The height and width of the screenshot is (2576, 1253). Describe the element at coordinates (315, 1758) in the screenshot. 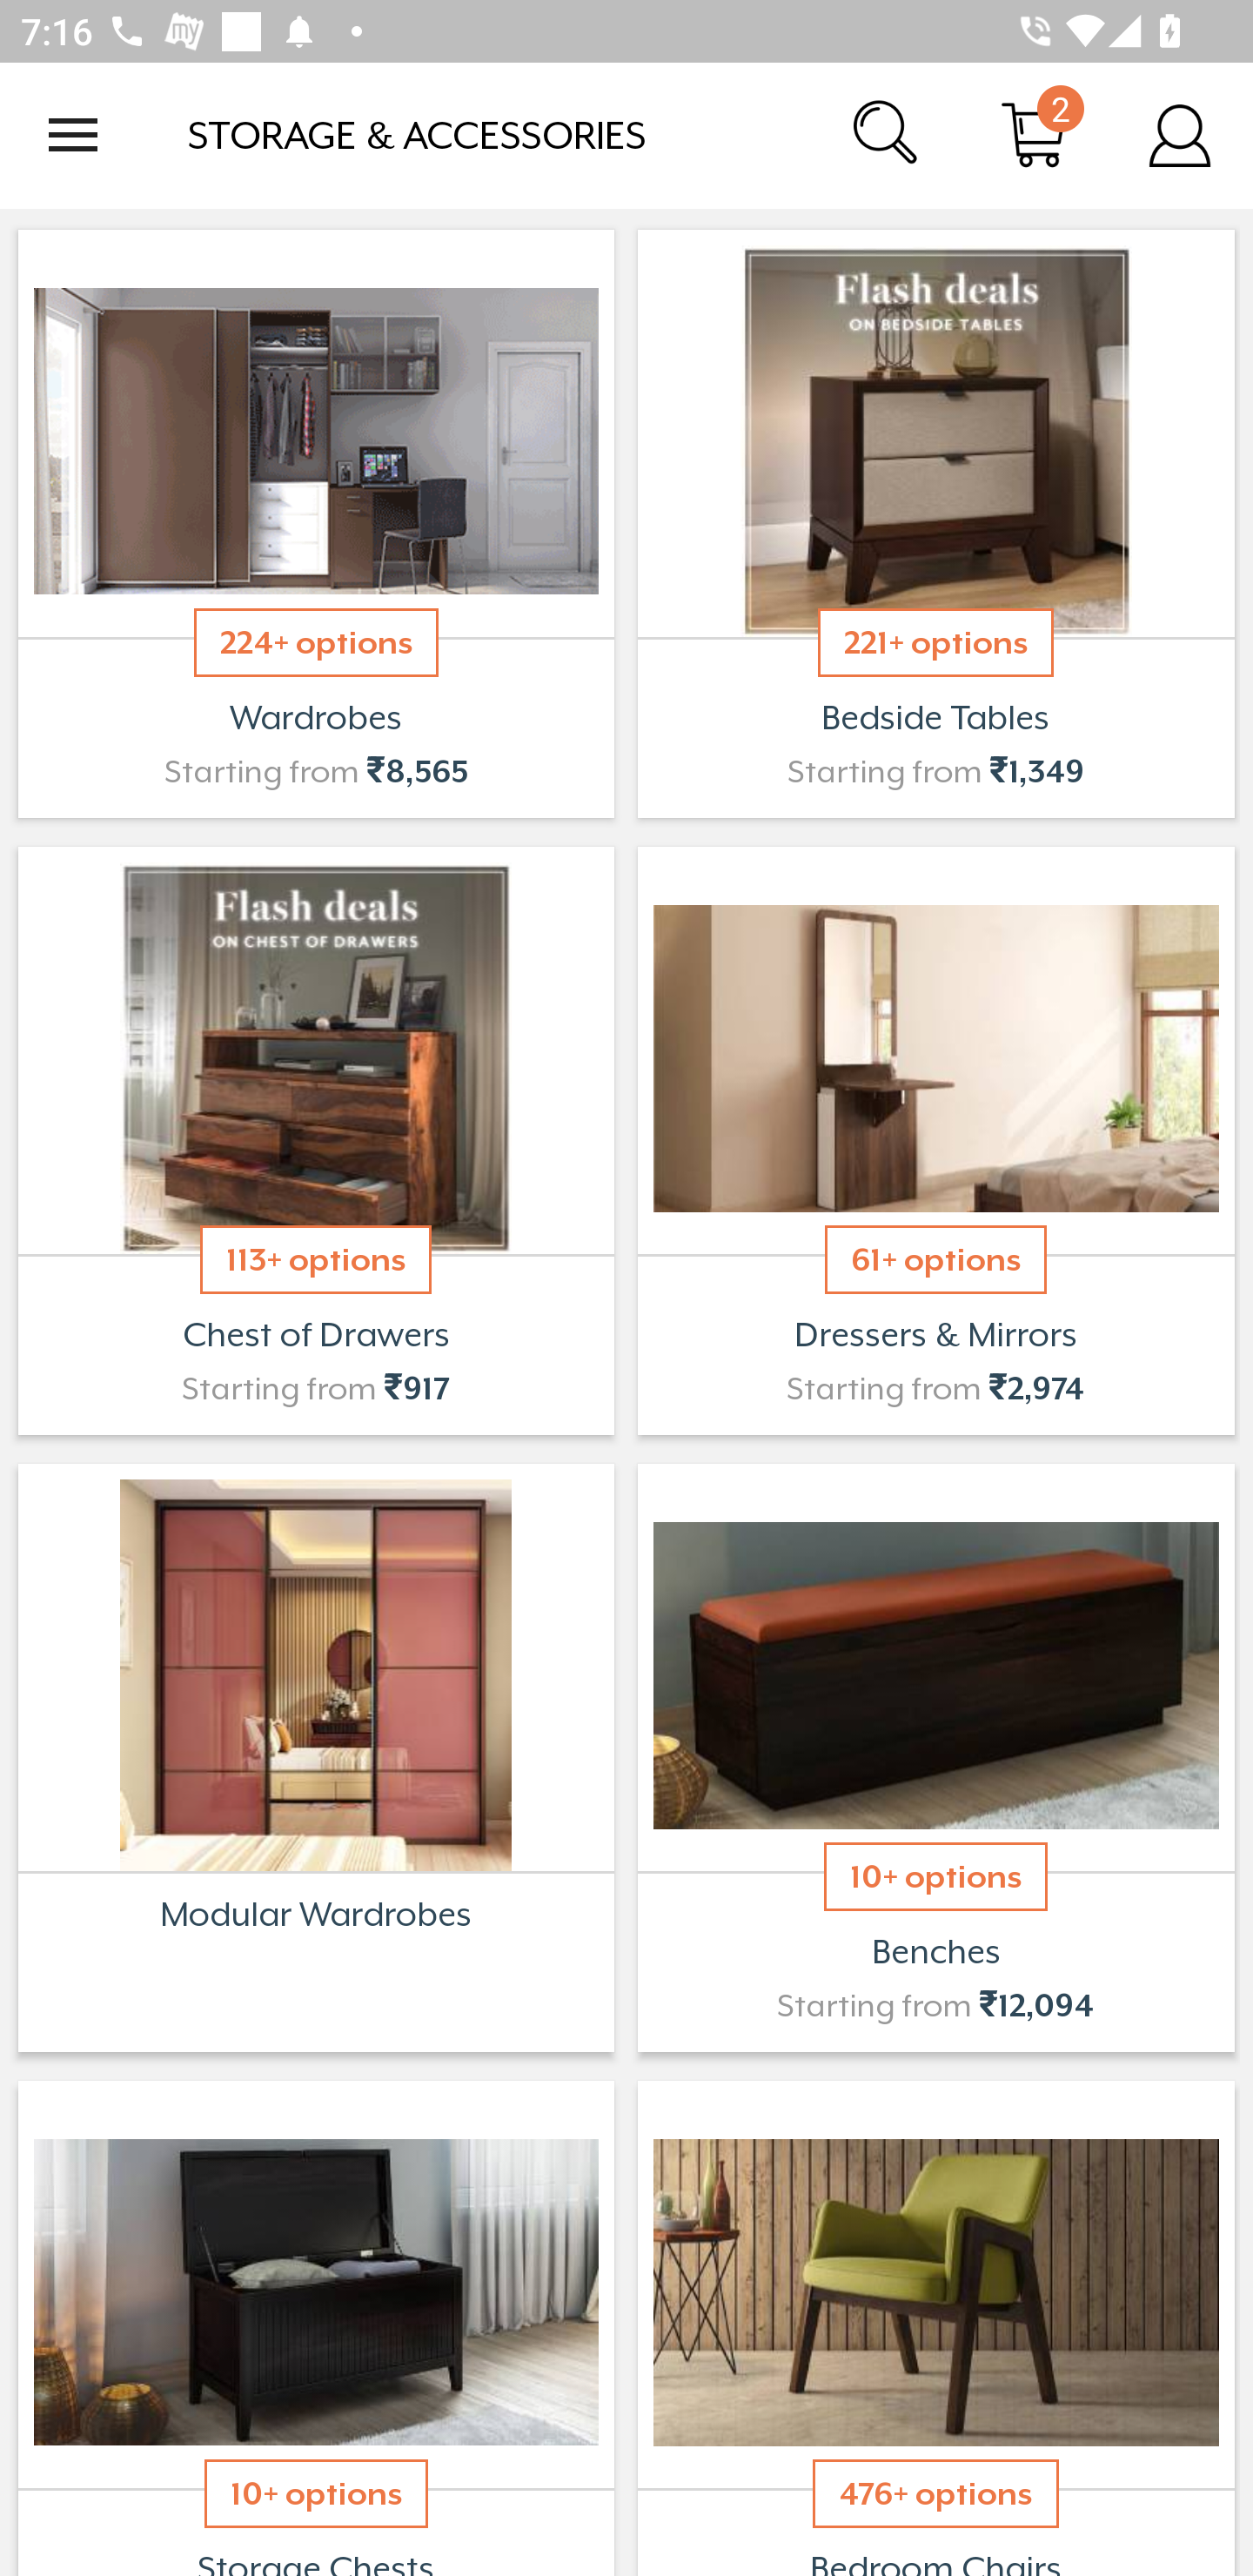

I see `Modular Wardrobes` at that location.